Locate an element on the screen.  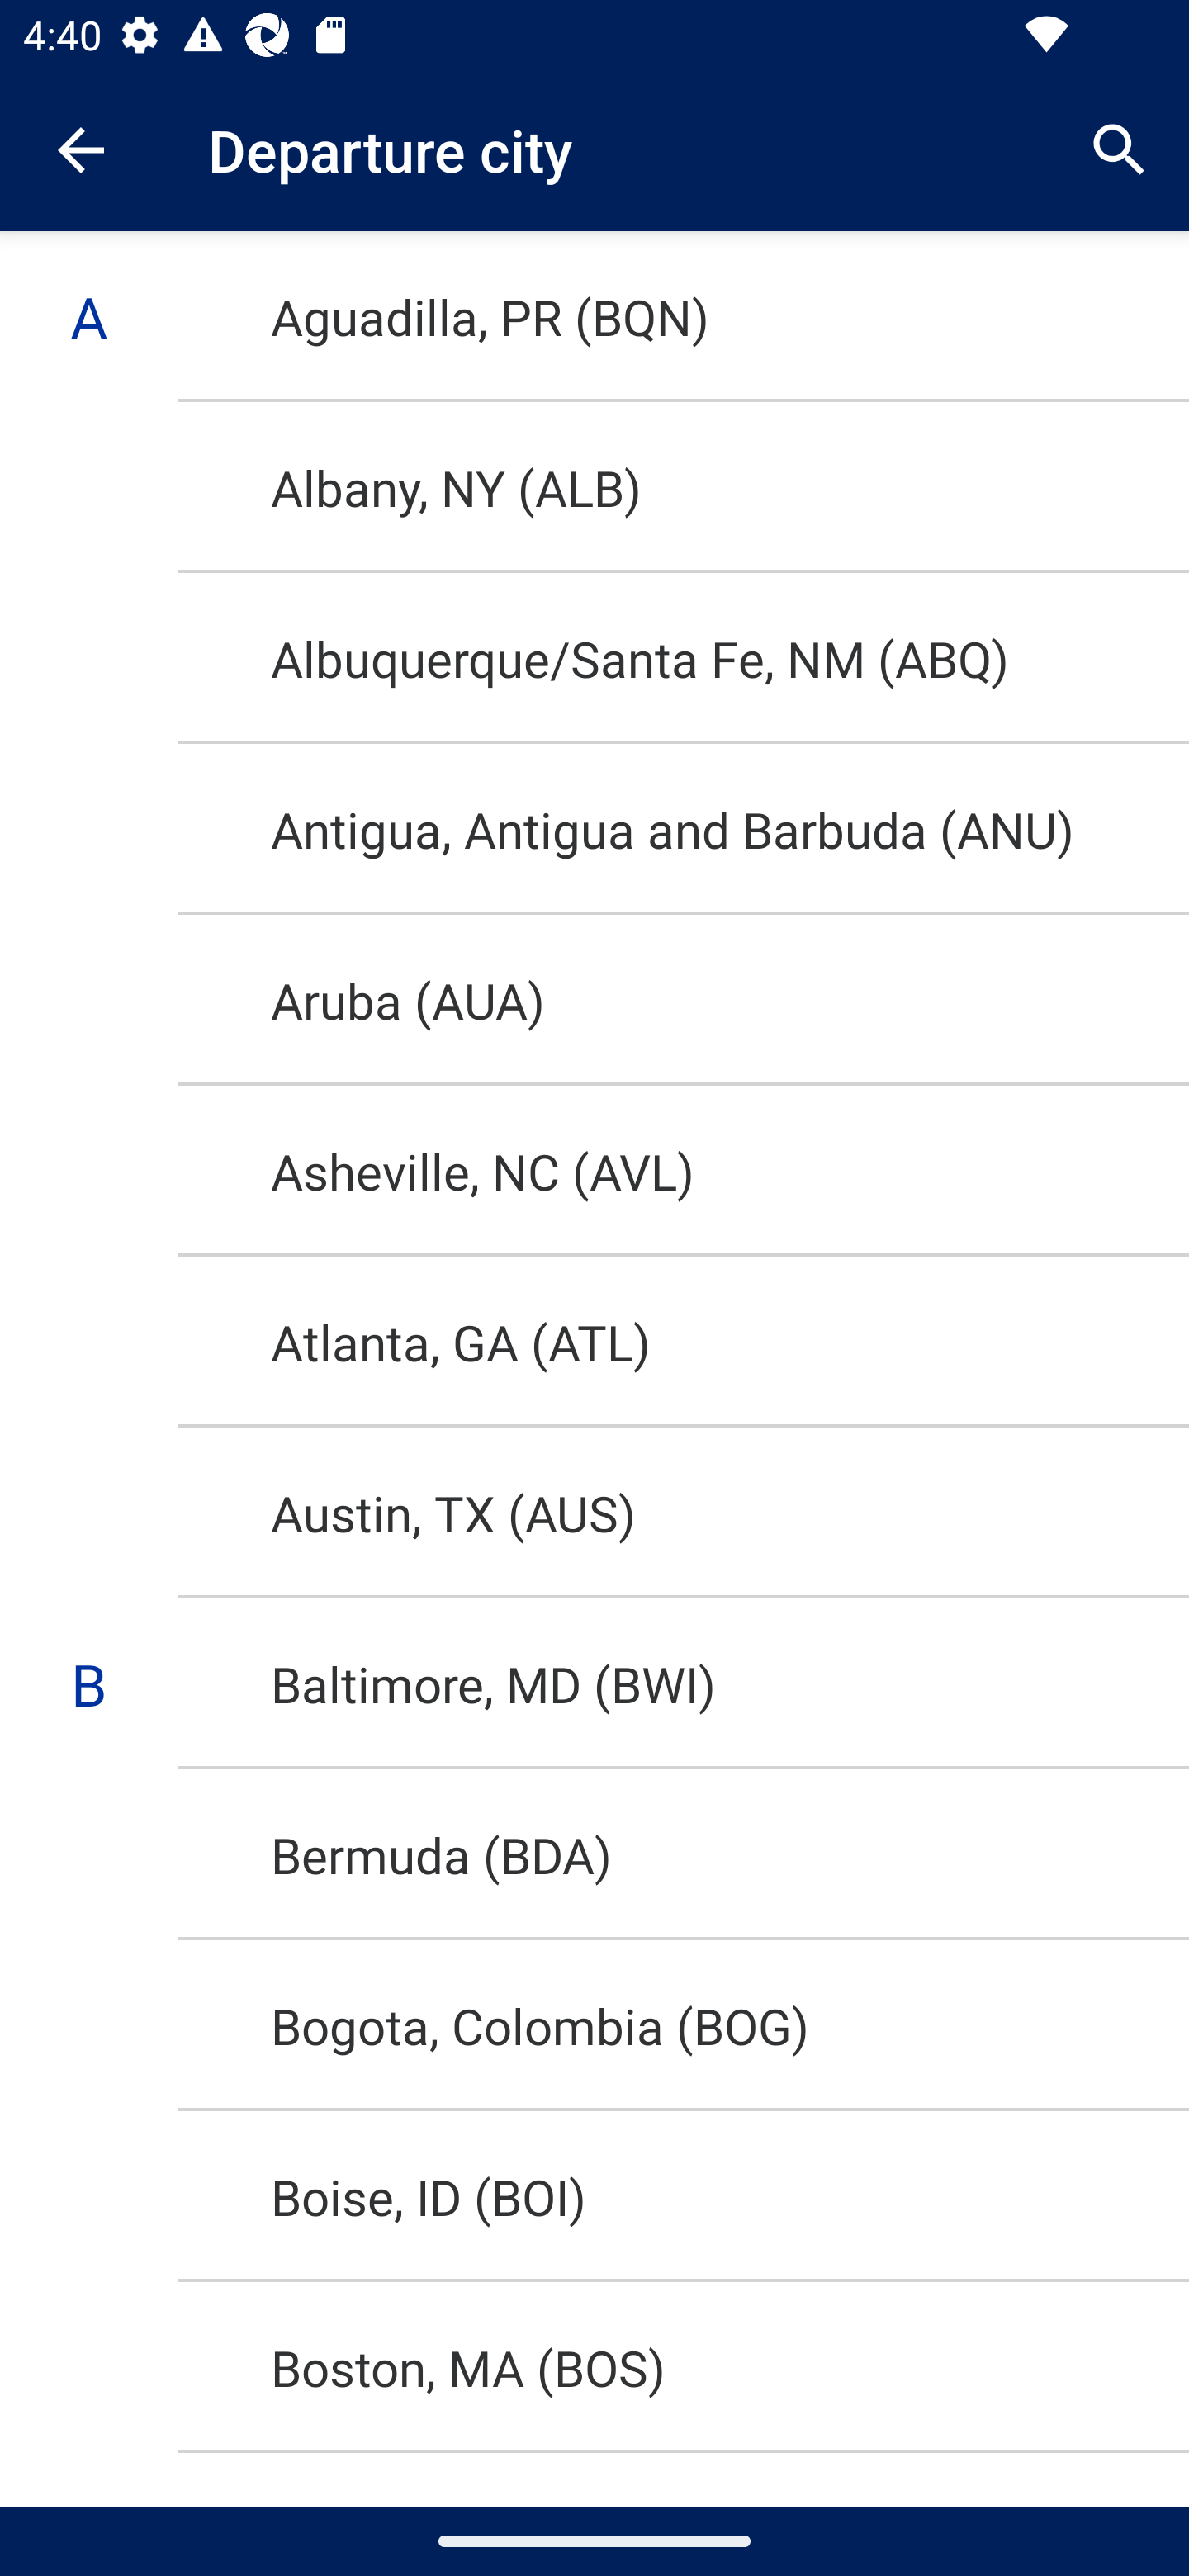
Aguadilla, PR (BQN)  Aguadilla, PR (BQN) @{ is located at coordinates (594, 316).